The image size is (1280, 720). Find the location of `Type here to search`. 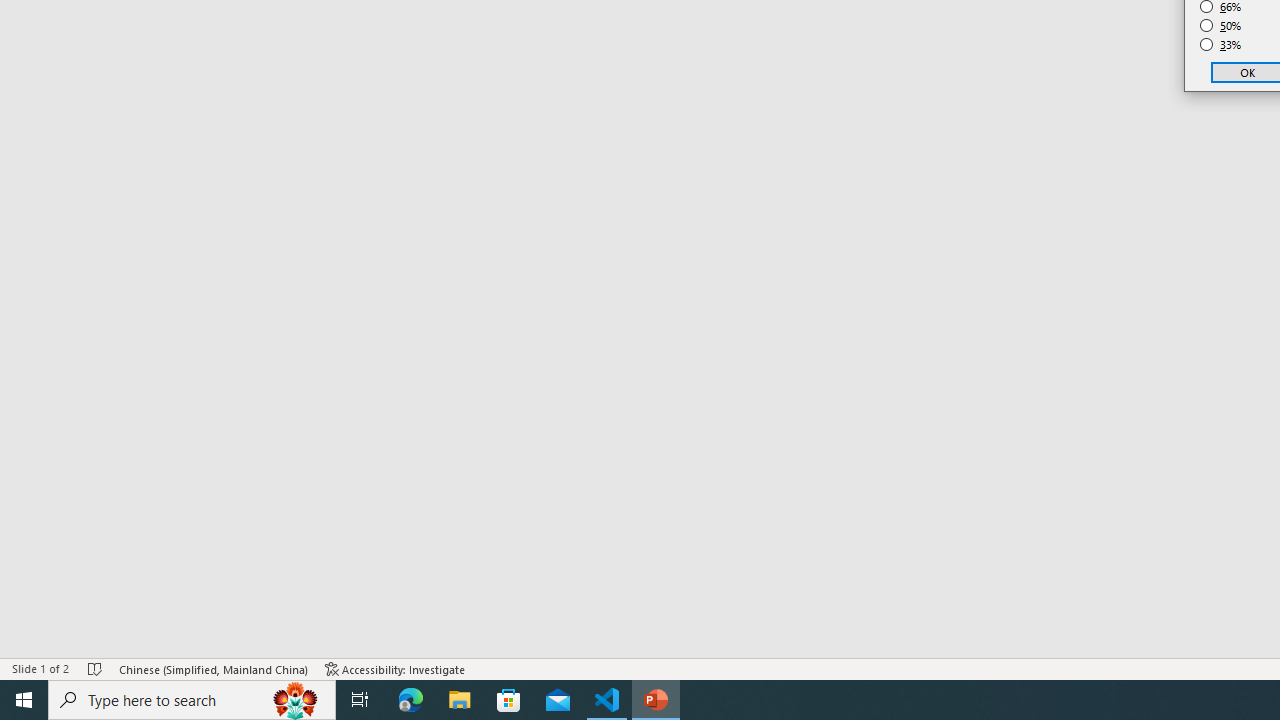

Type here to search is located at coordinates (192, 700).